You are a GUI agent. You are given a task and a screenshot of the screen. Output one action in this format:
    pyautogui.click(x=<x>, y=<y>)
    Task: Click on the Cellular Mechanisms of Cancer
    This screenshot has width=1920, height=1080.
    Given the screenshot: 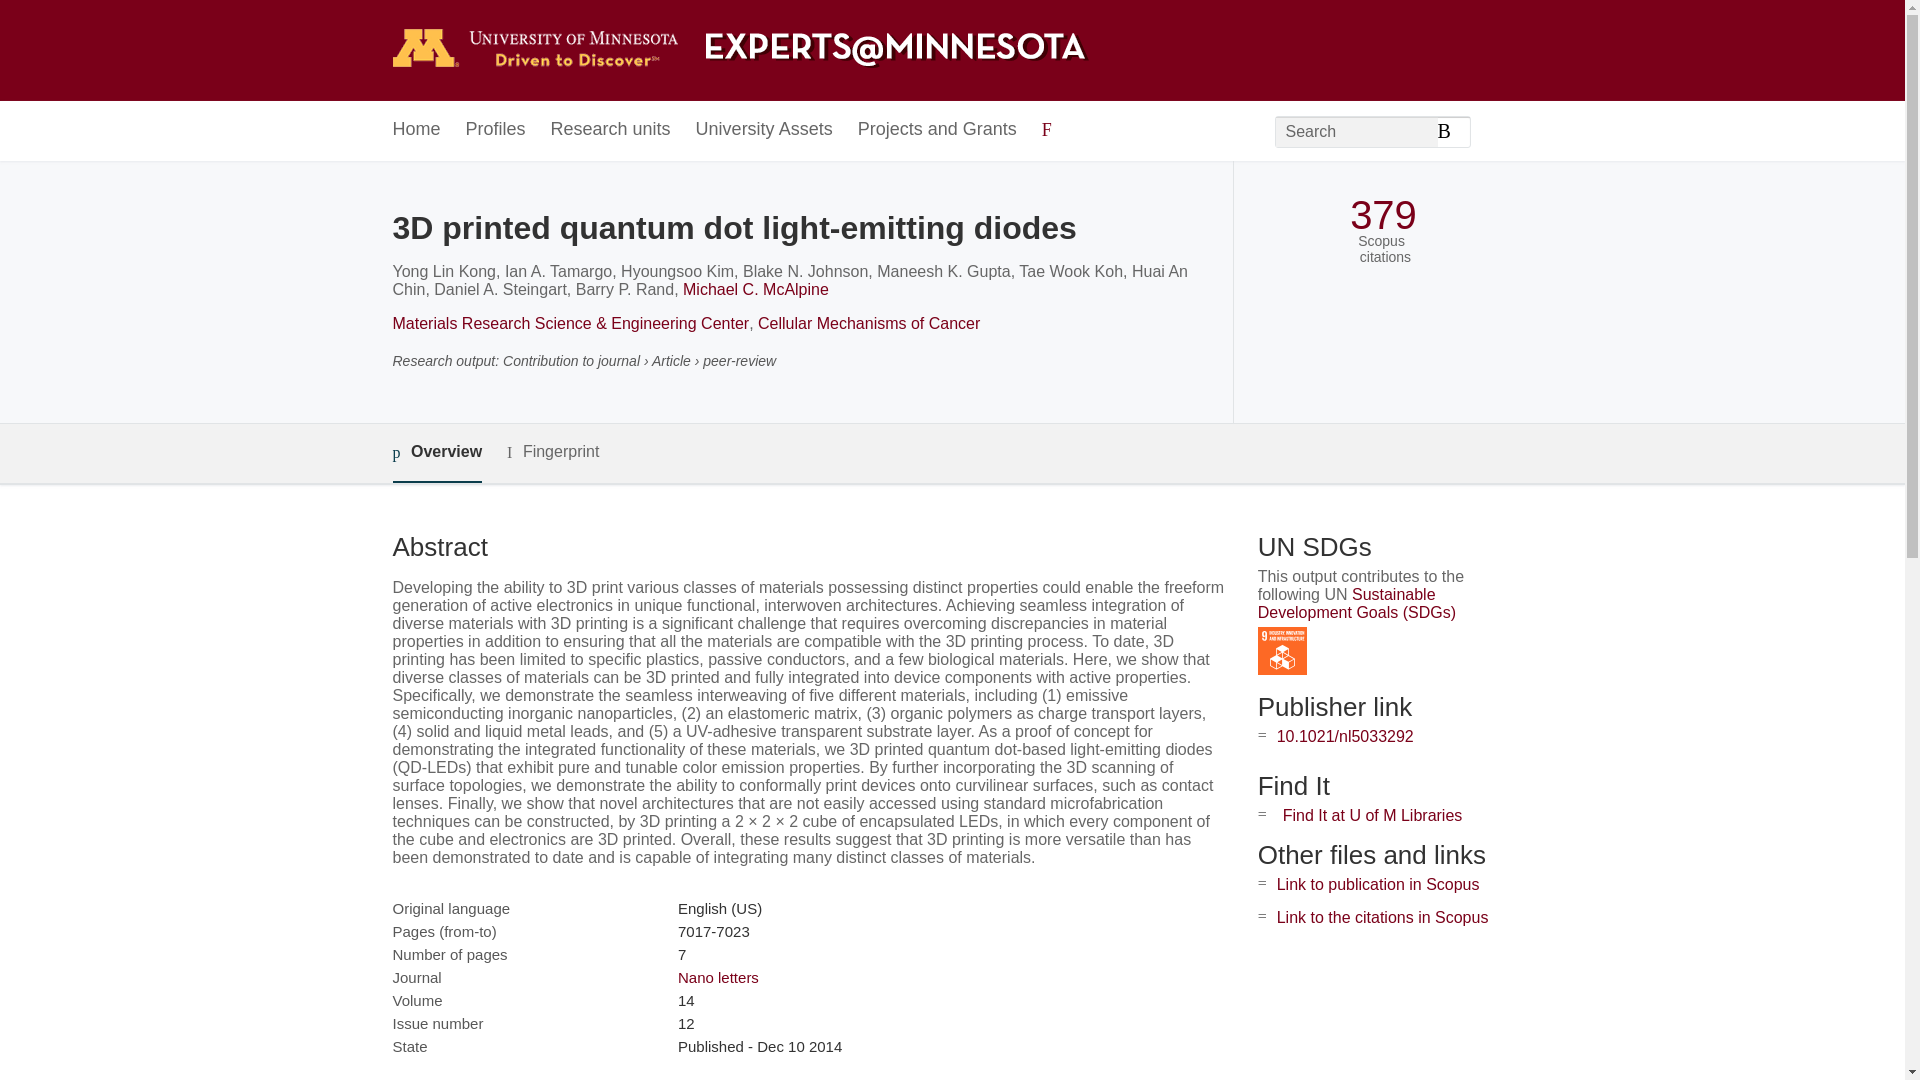 What is the action you would take?
    pyautogui.click(x=868, y=323)
    